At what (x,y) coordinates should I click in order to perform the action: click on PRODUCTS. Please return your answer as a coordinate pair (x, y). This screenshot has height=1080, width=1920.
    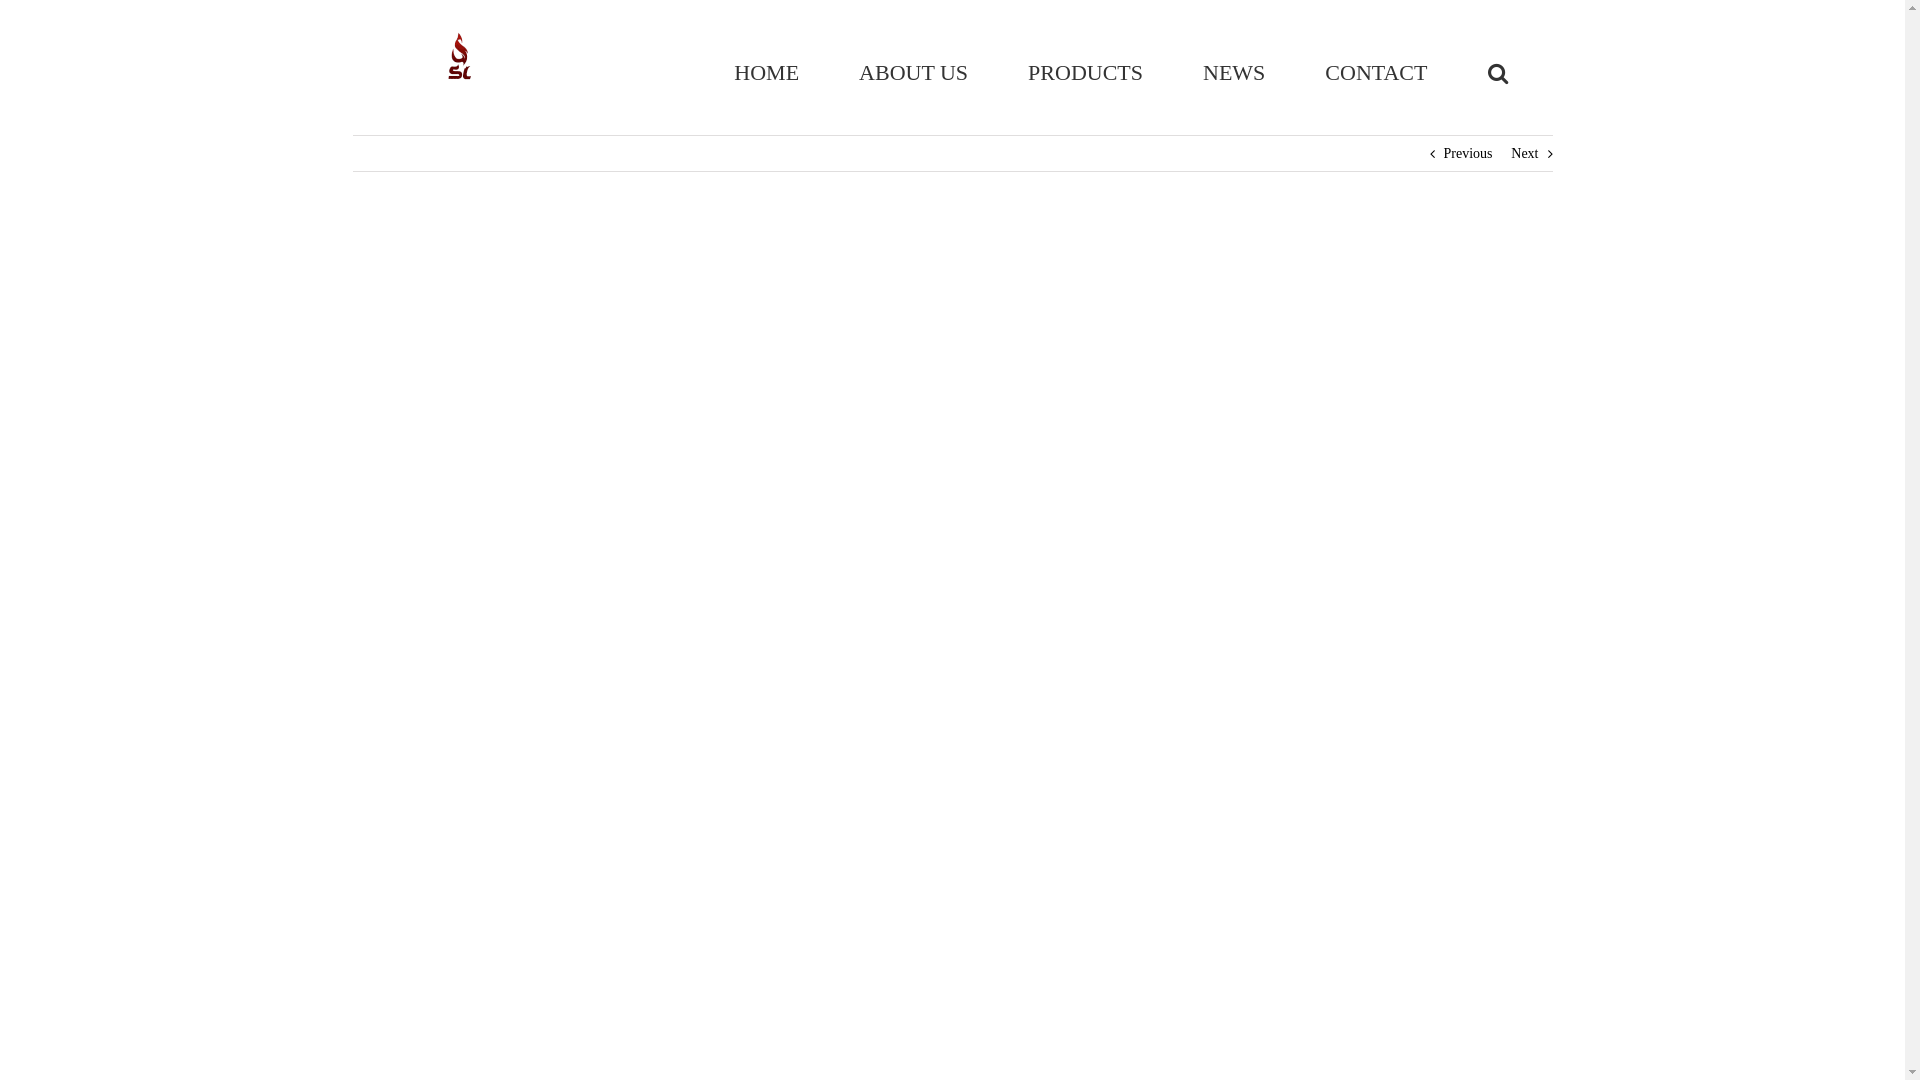
    Looking at the image, I should click on (1086, 73).